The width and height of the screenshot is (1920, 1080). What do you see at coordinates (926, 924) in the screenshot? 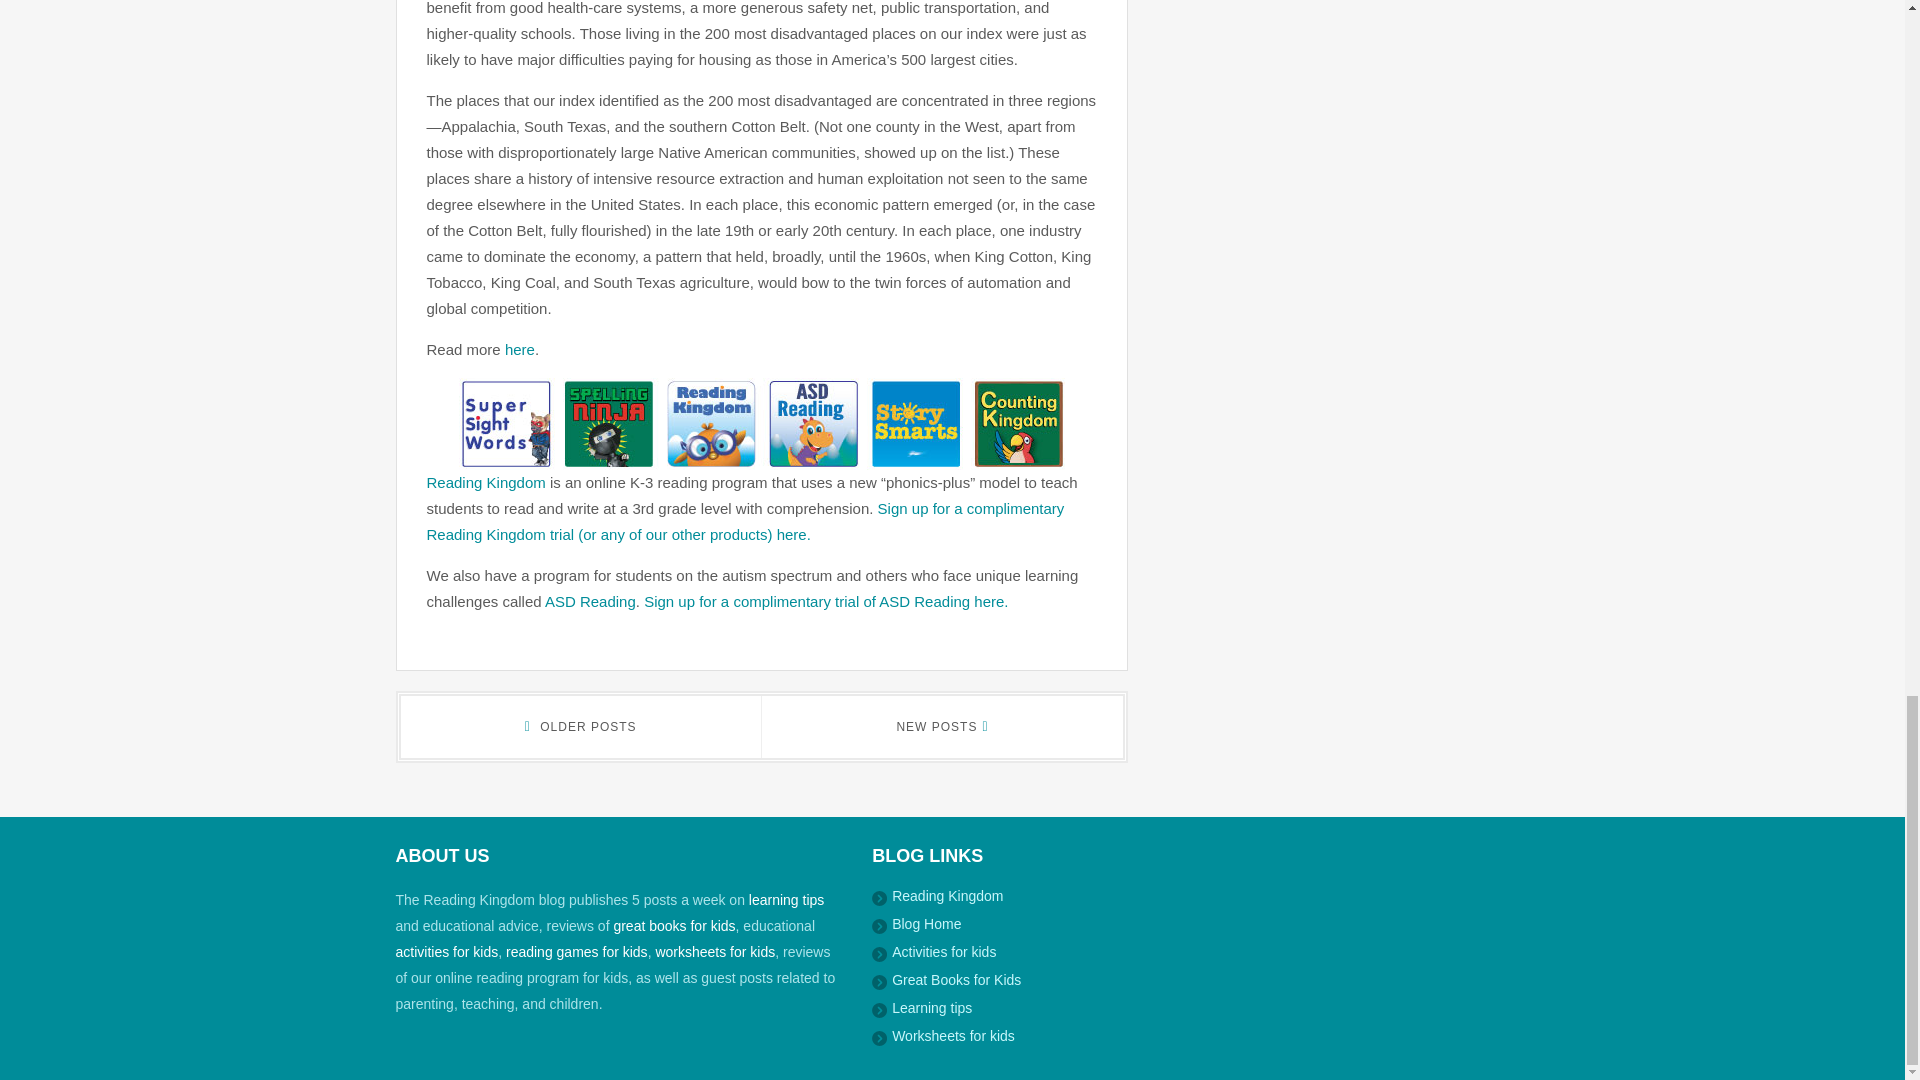
I see `Blog Home` at bounding box center [926, 924].